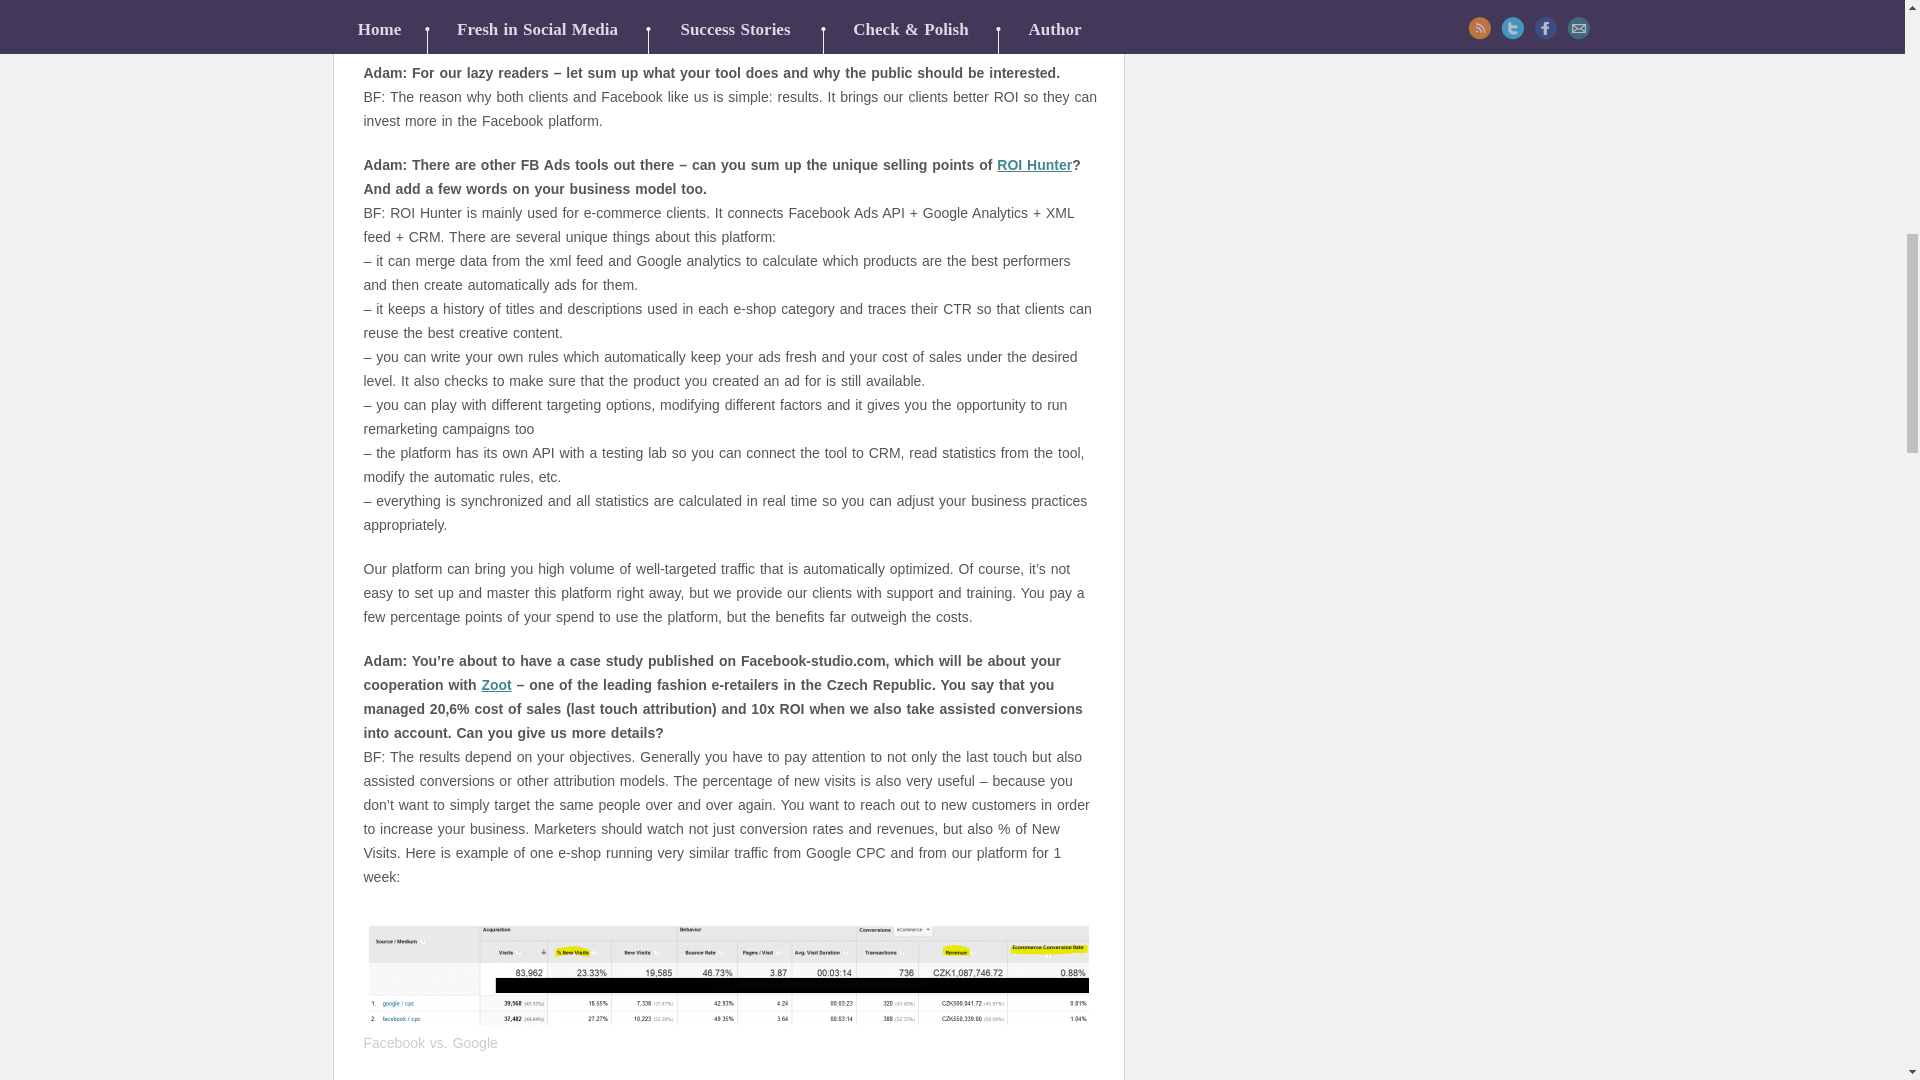  What do you see at coordinates (1034, 164) in the screenshot?
I see `ROI Hunter` at bounding box center [1034, 164].